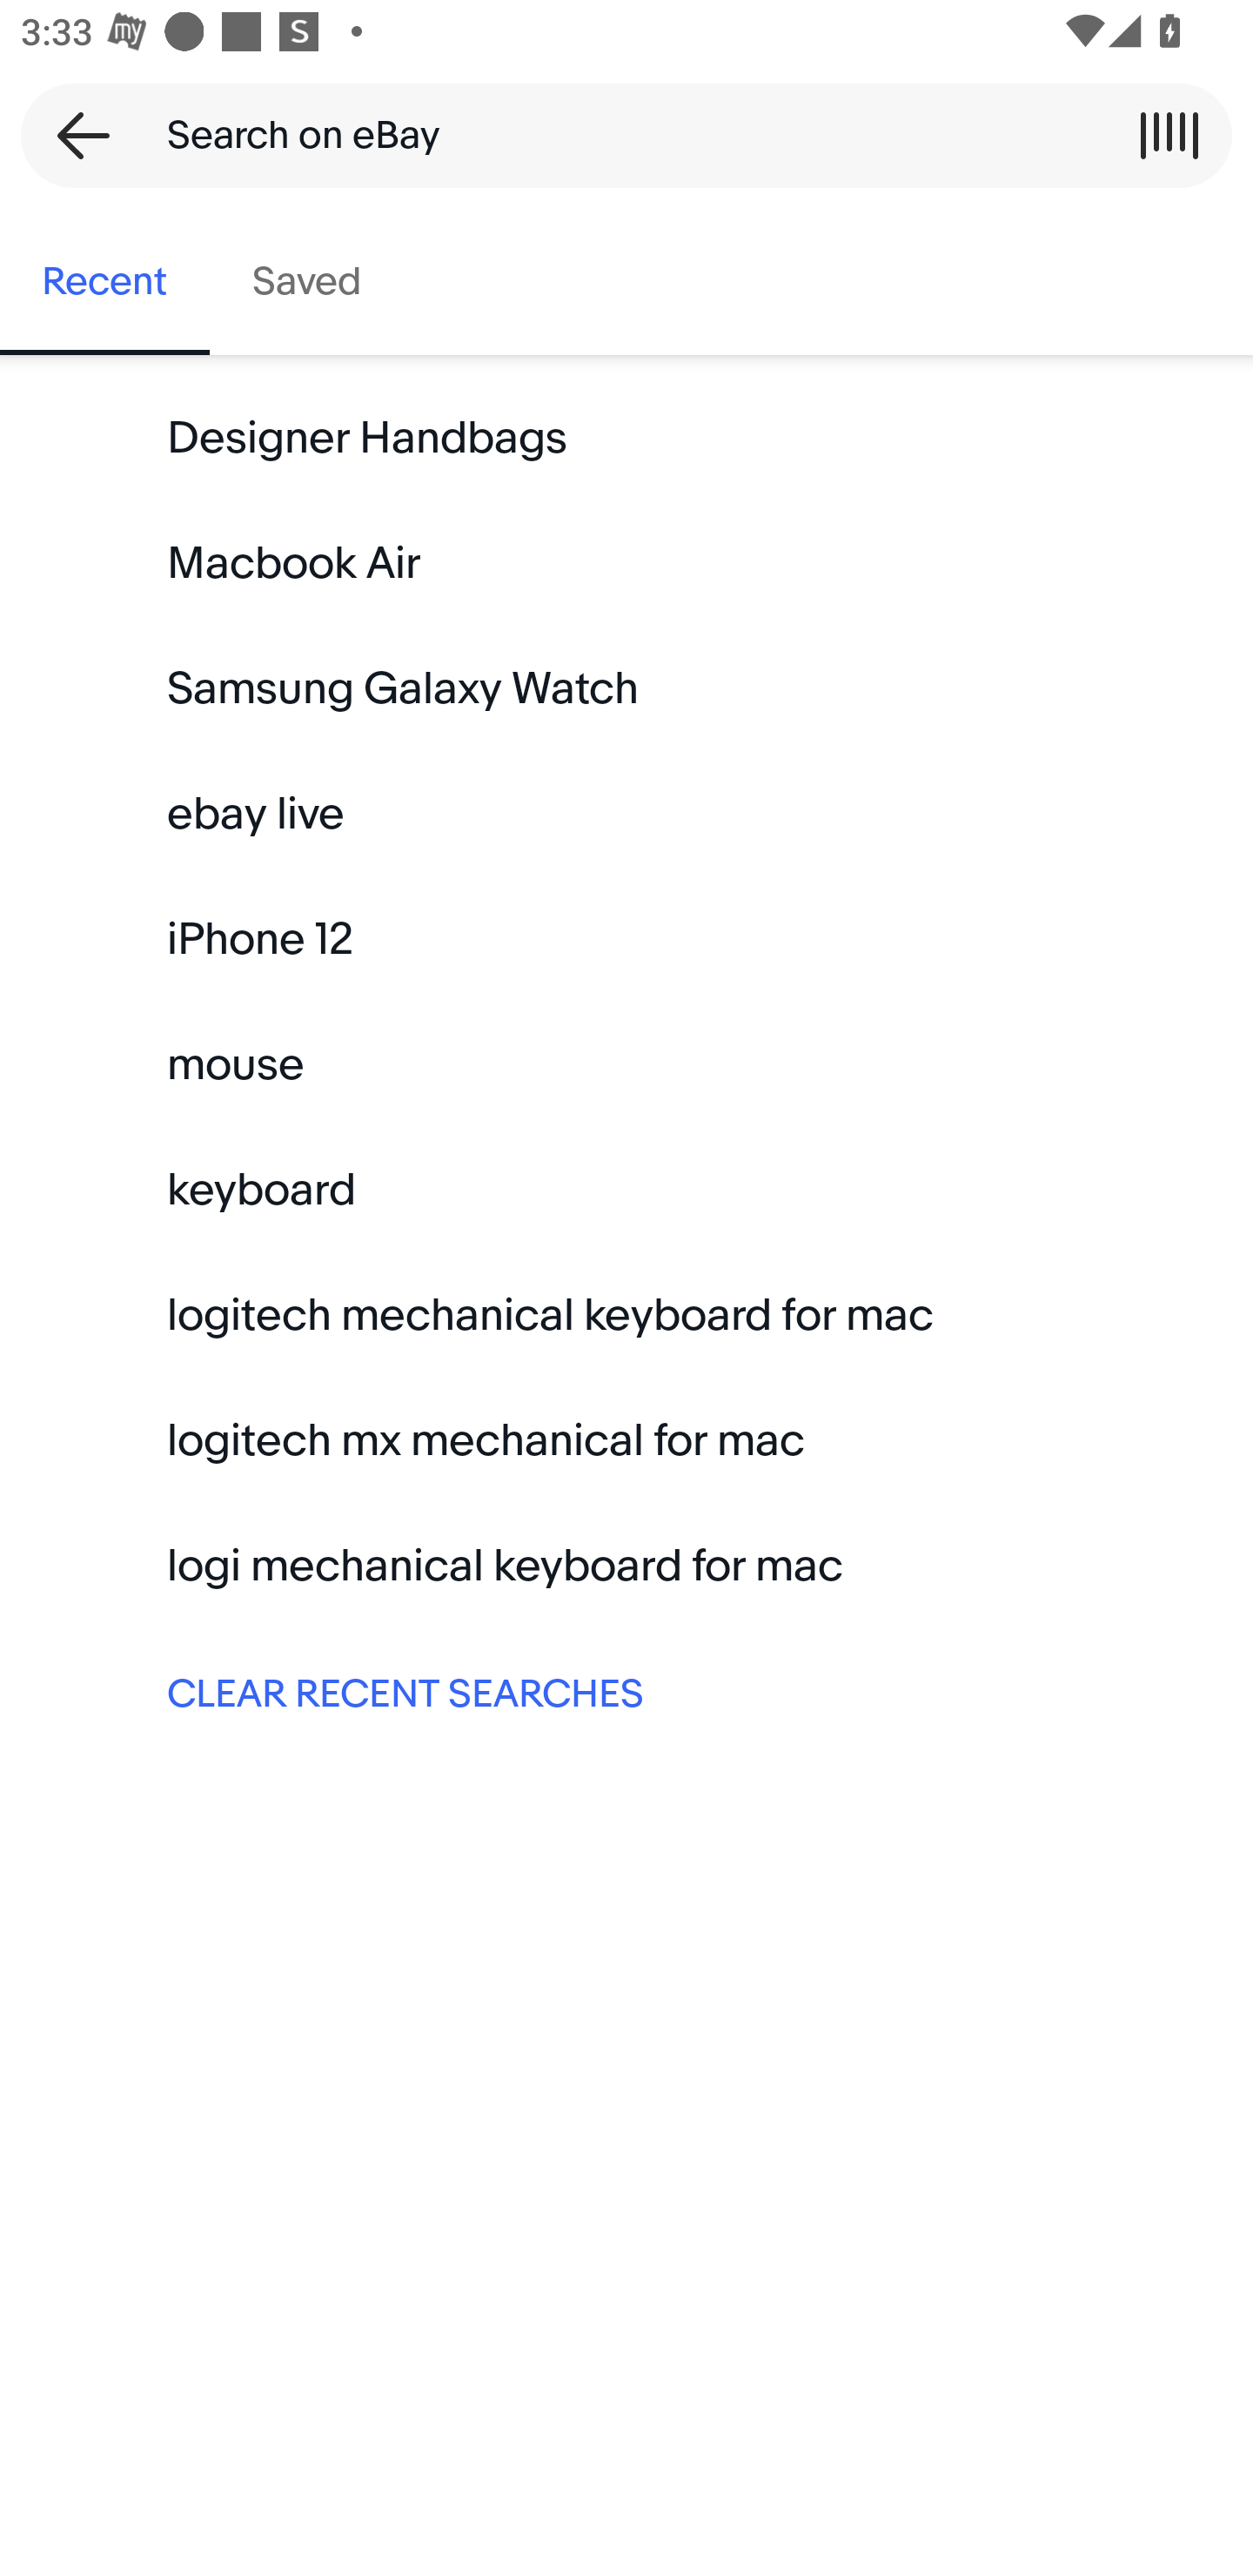 The height and width of the screenshot is (2576, 1253). Describe the element at coordinates (626, 564) in the screenshot. I see `Macbook Air Keyword search Macbook Air:` at that location.